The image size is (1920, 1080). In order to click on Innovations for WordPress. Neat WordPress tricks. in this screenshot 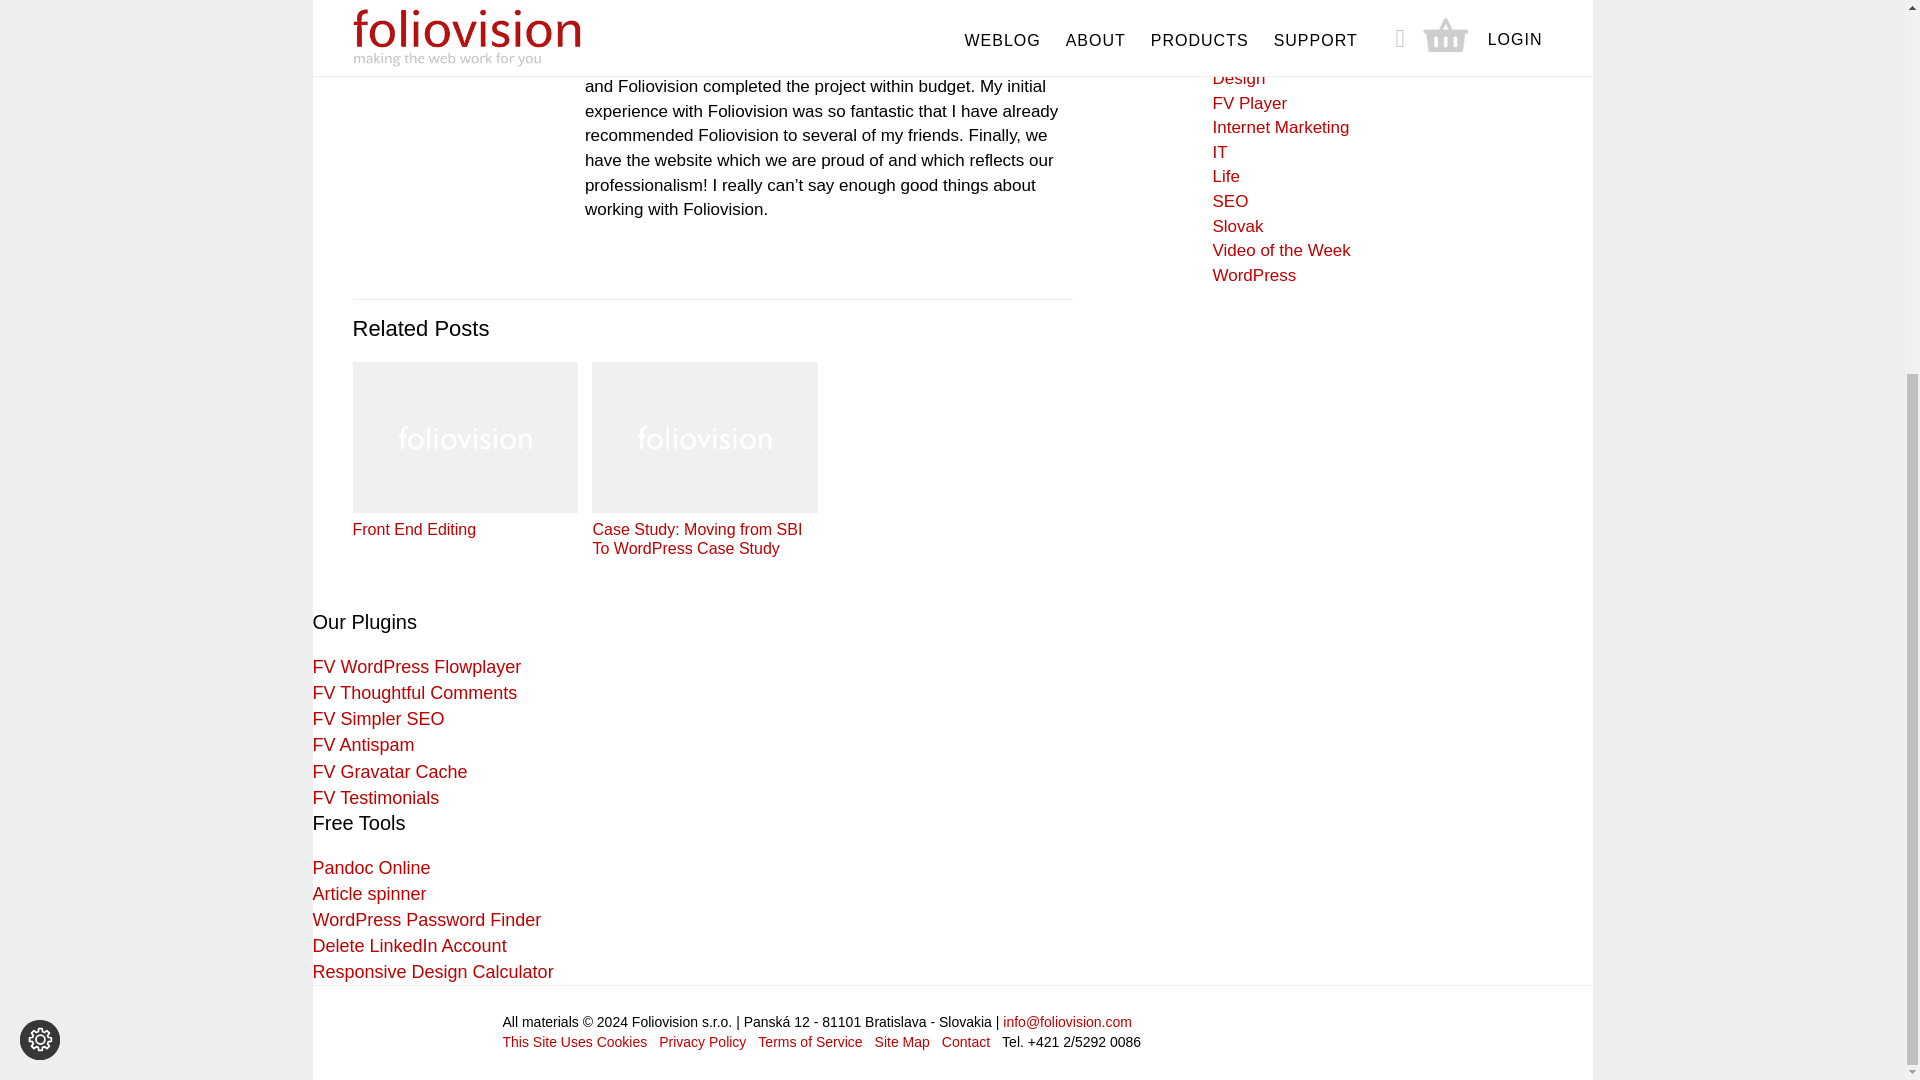, I will do `click(1254, 275)`.